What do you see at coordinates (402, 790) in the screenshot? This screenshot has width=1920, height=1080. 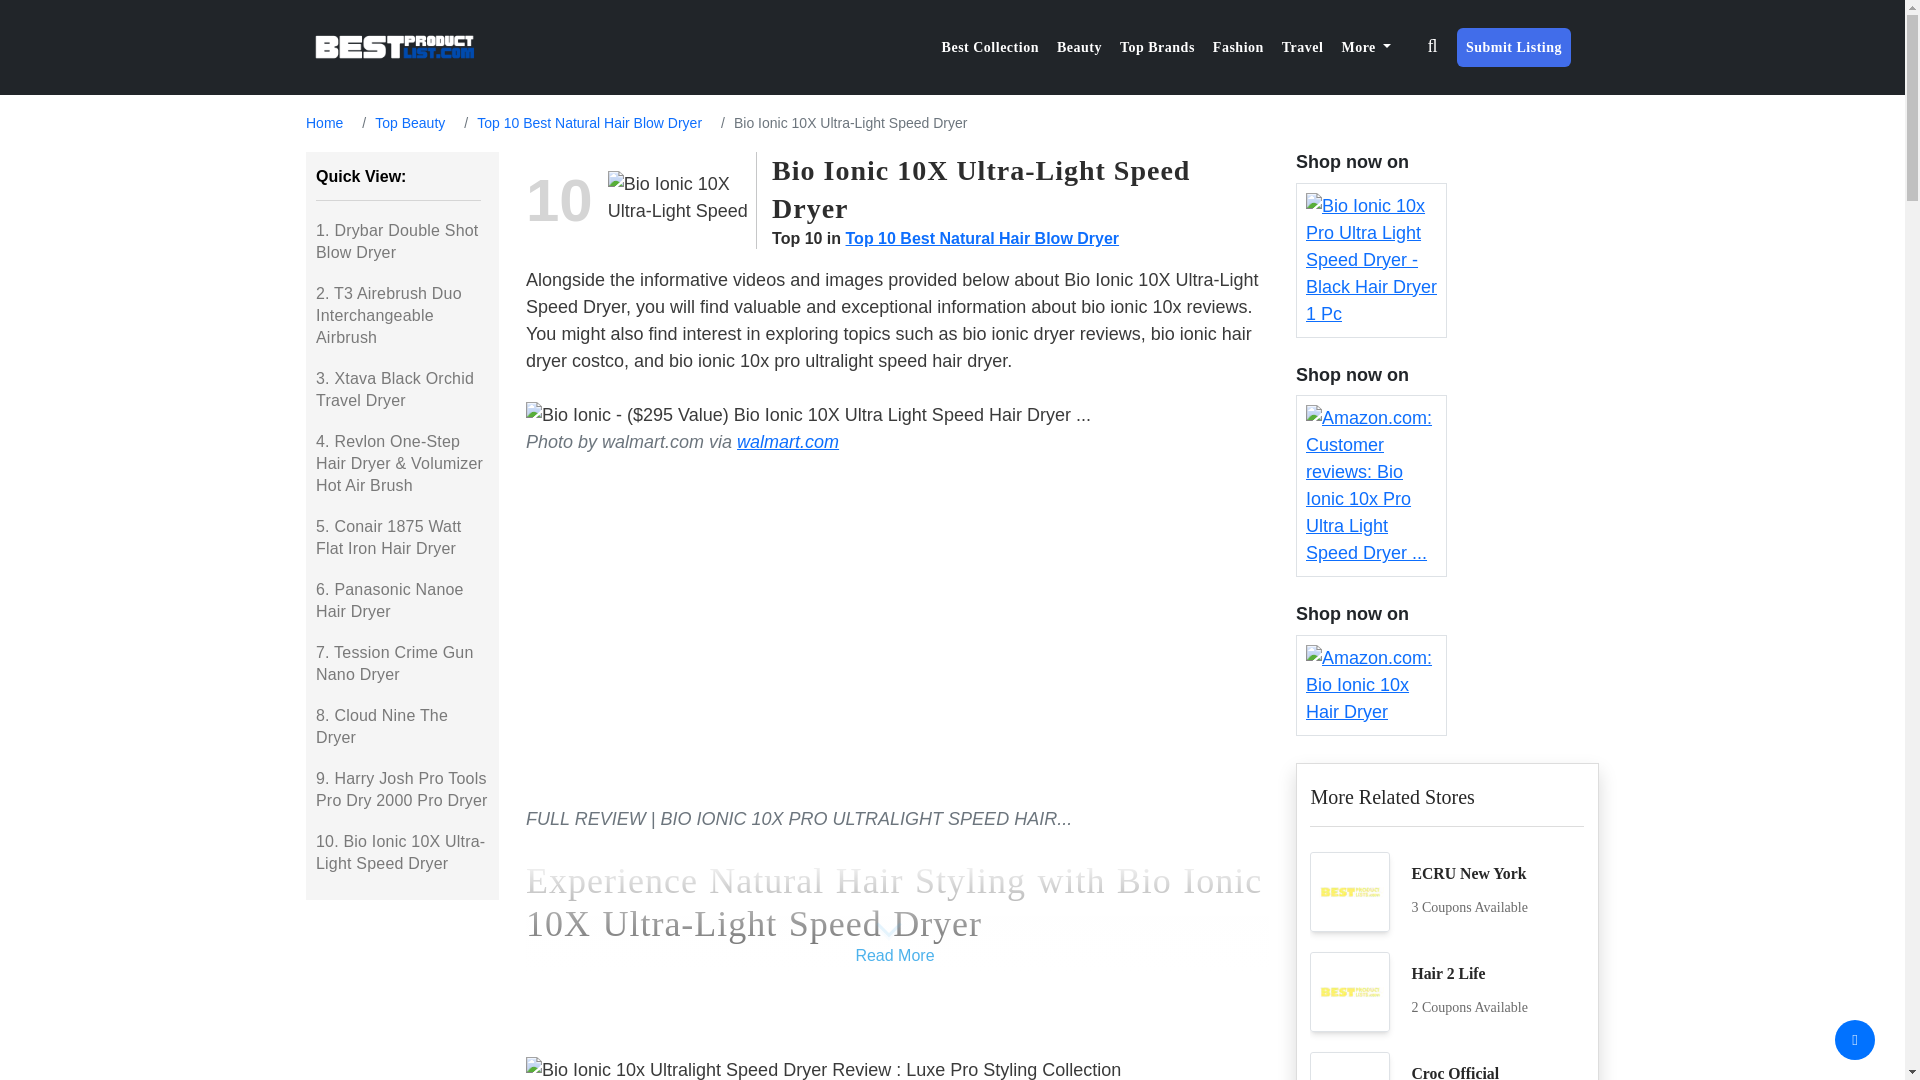 I see `9. Harry Josh Pro Tools Pro Dry 2000 Pro Dryer` at bounding box center [402, 790].